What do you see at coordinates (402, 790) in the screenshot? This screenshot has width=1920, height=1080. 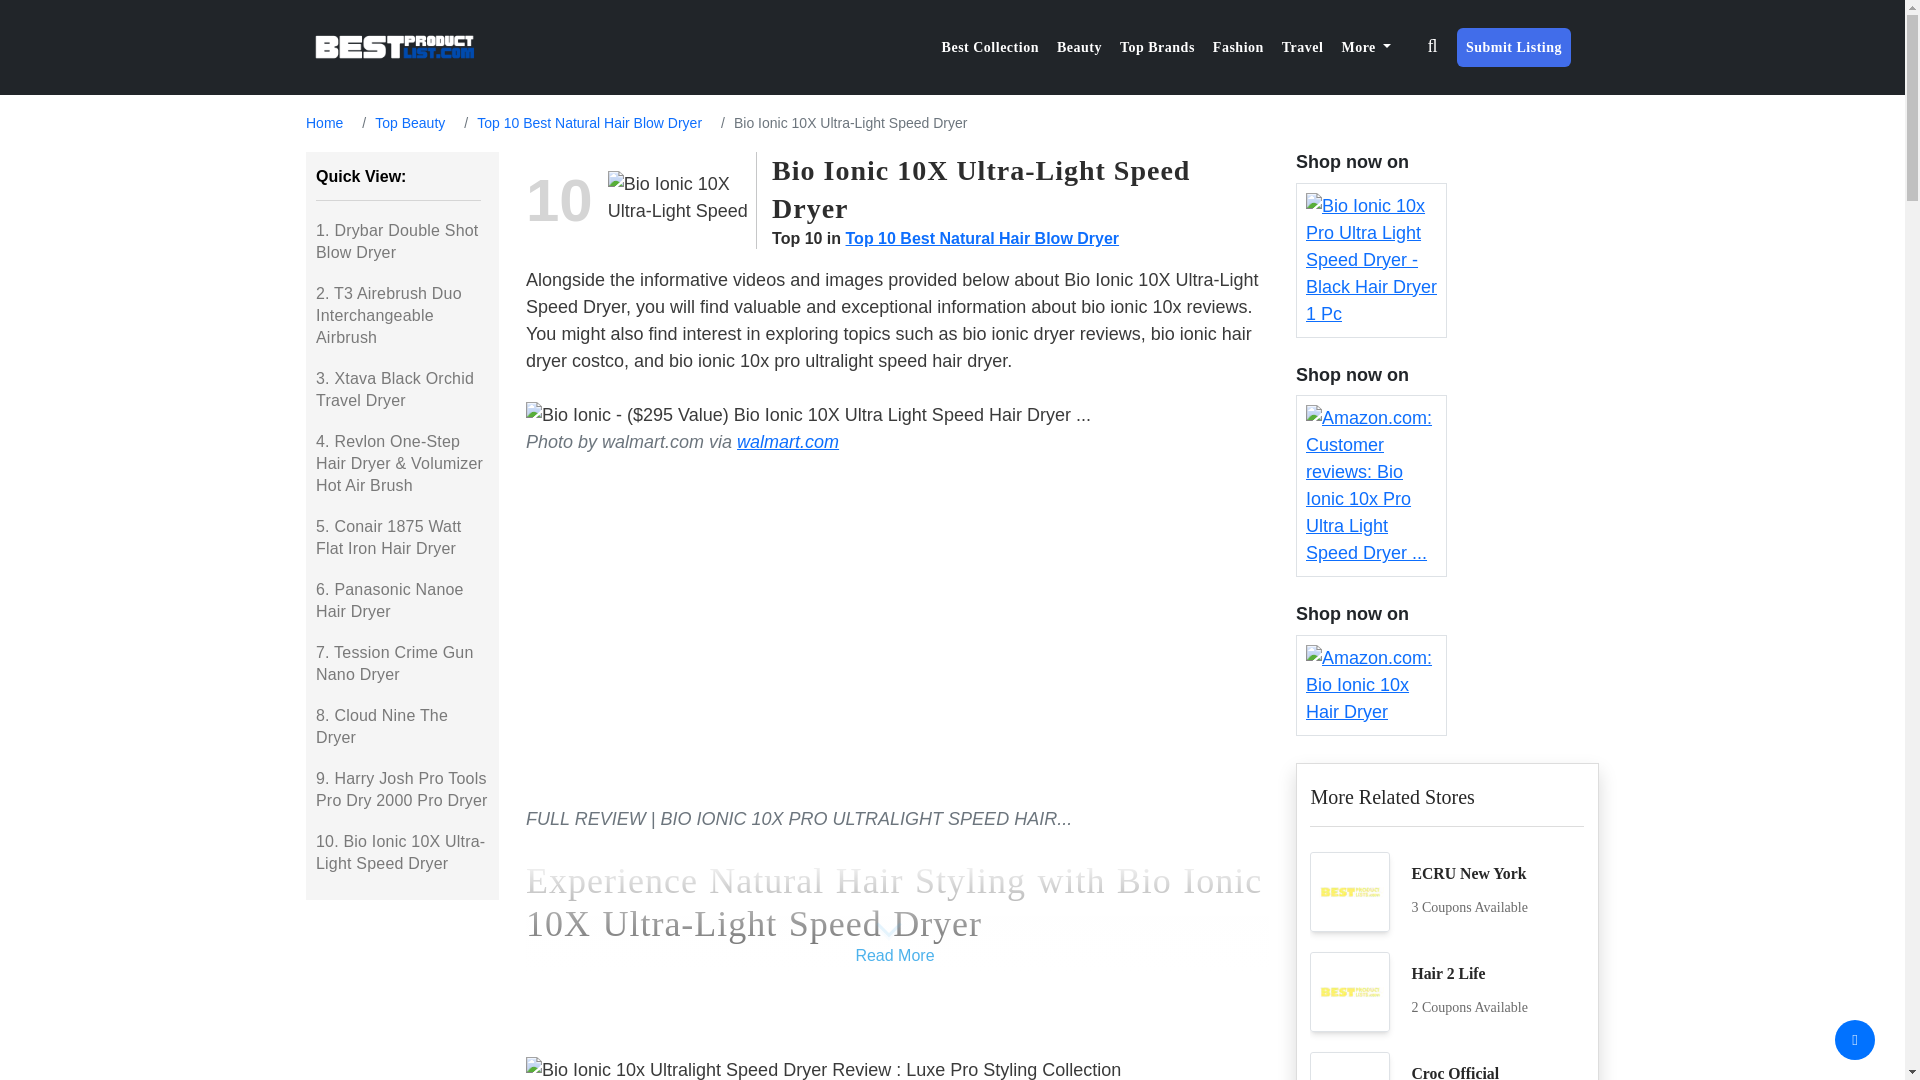 I see `9. Harry Josh Pro Tools Pro Dry 2000 Pro Dryer` at bounding box center [402, 790].